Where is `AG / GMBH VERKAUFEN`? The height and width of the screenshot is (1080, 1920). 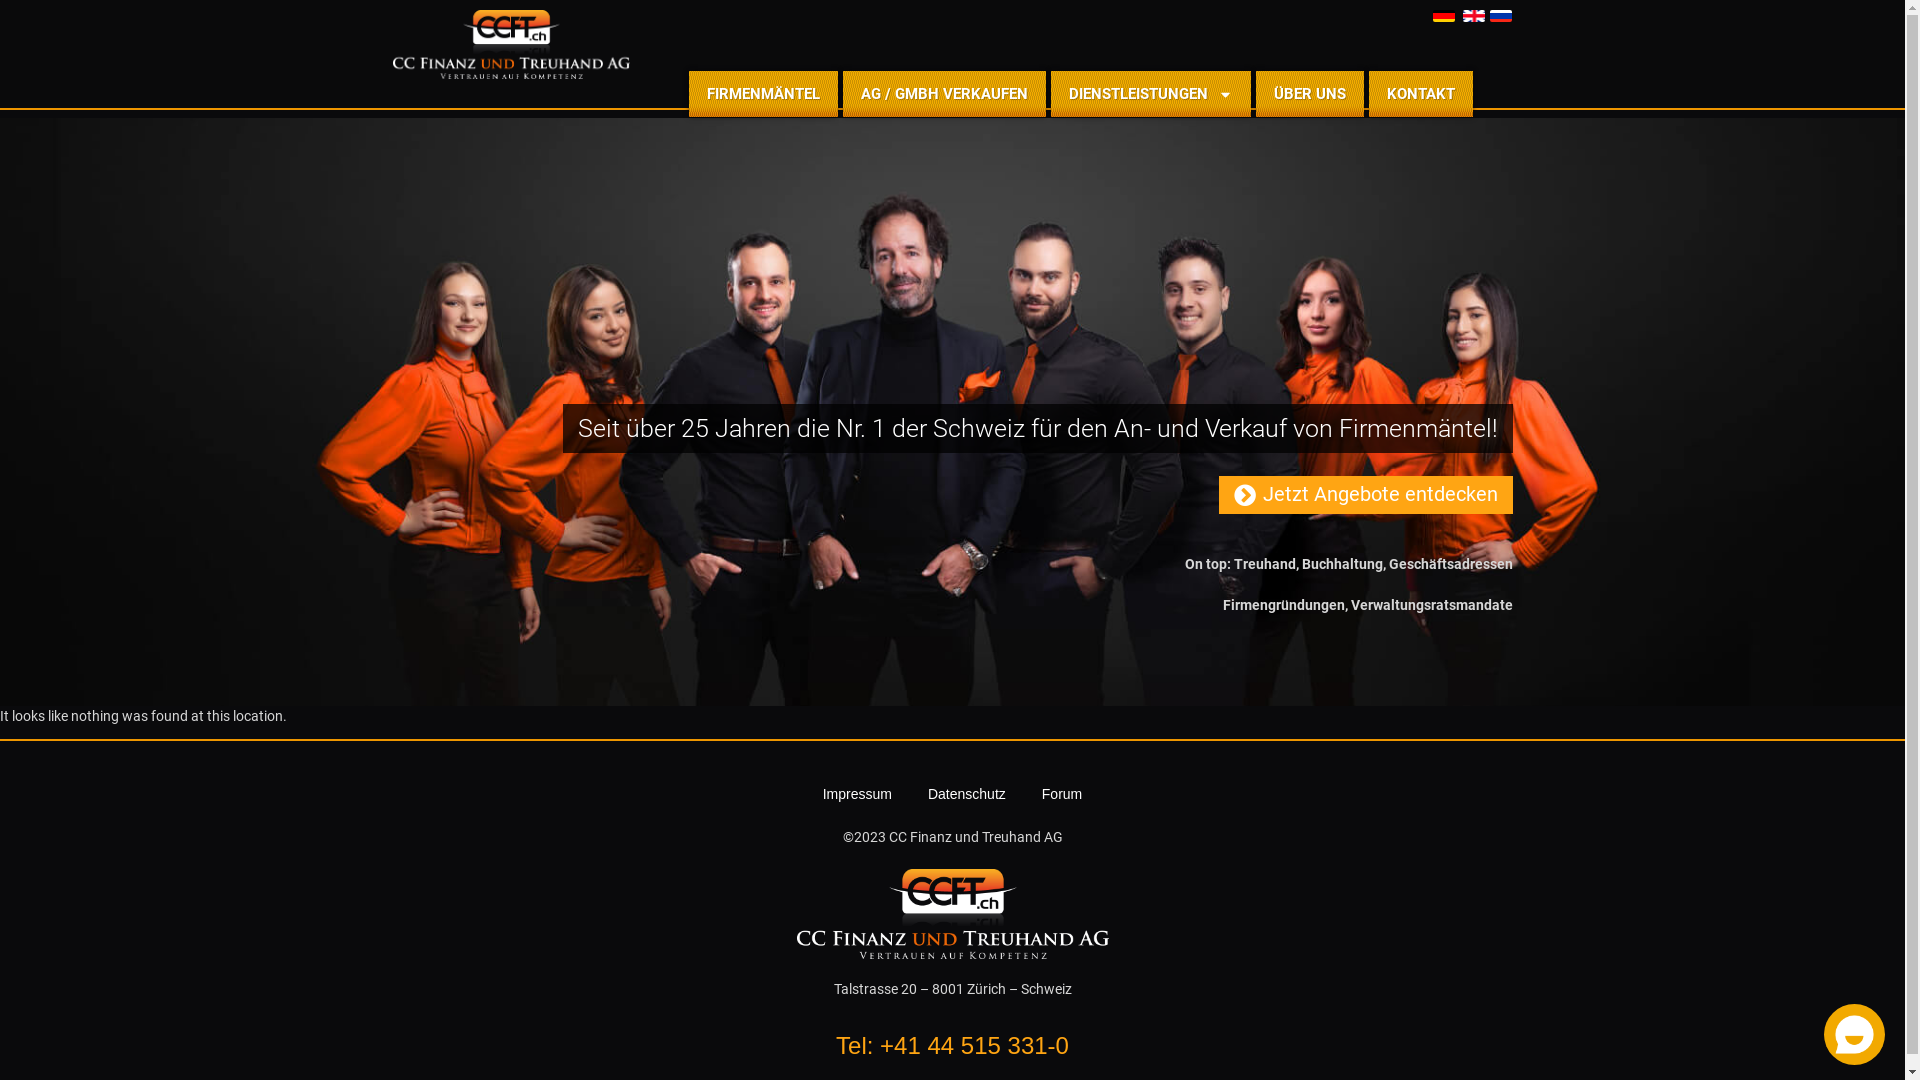
AG / GMBH VERKAUFEN is located at coordinates (944, 94).